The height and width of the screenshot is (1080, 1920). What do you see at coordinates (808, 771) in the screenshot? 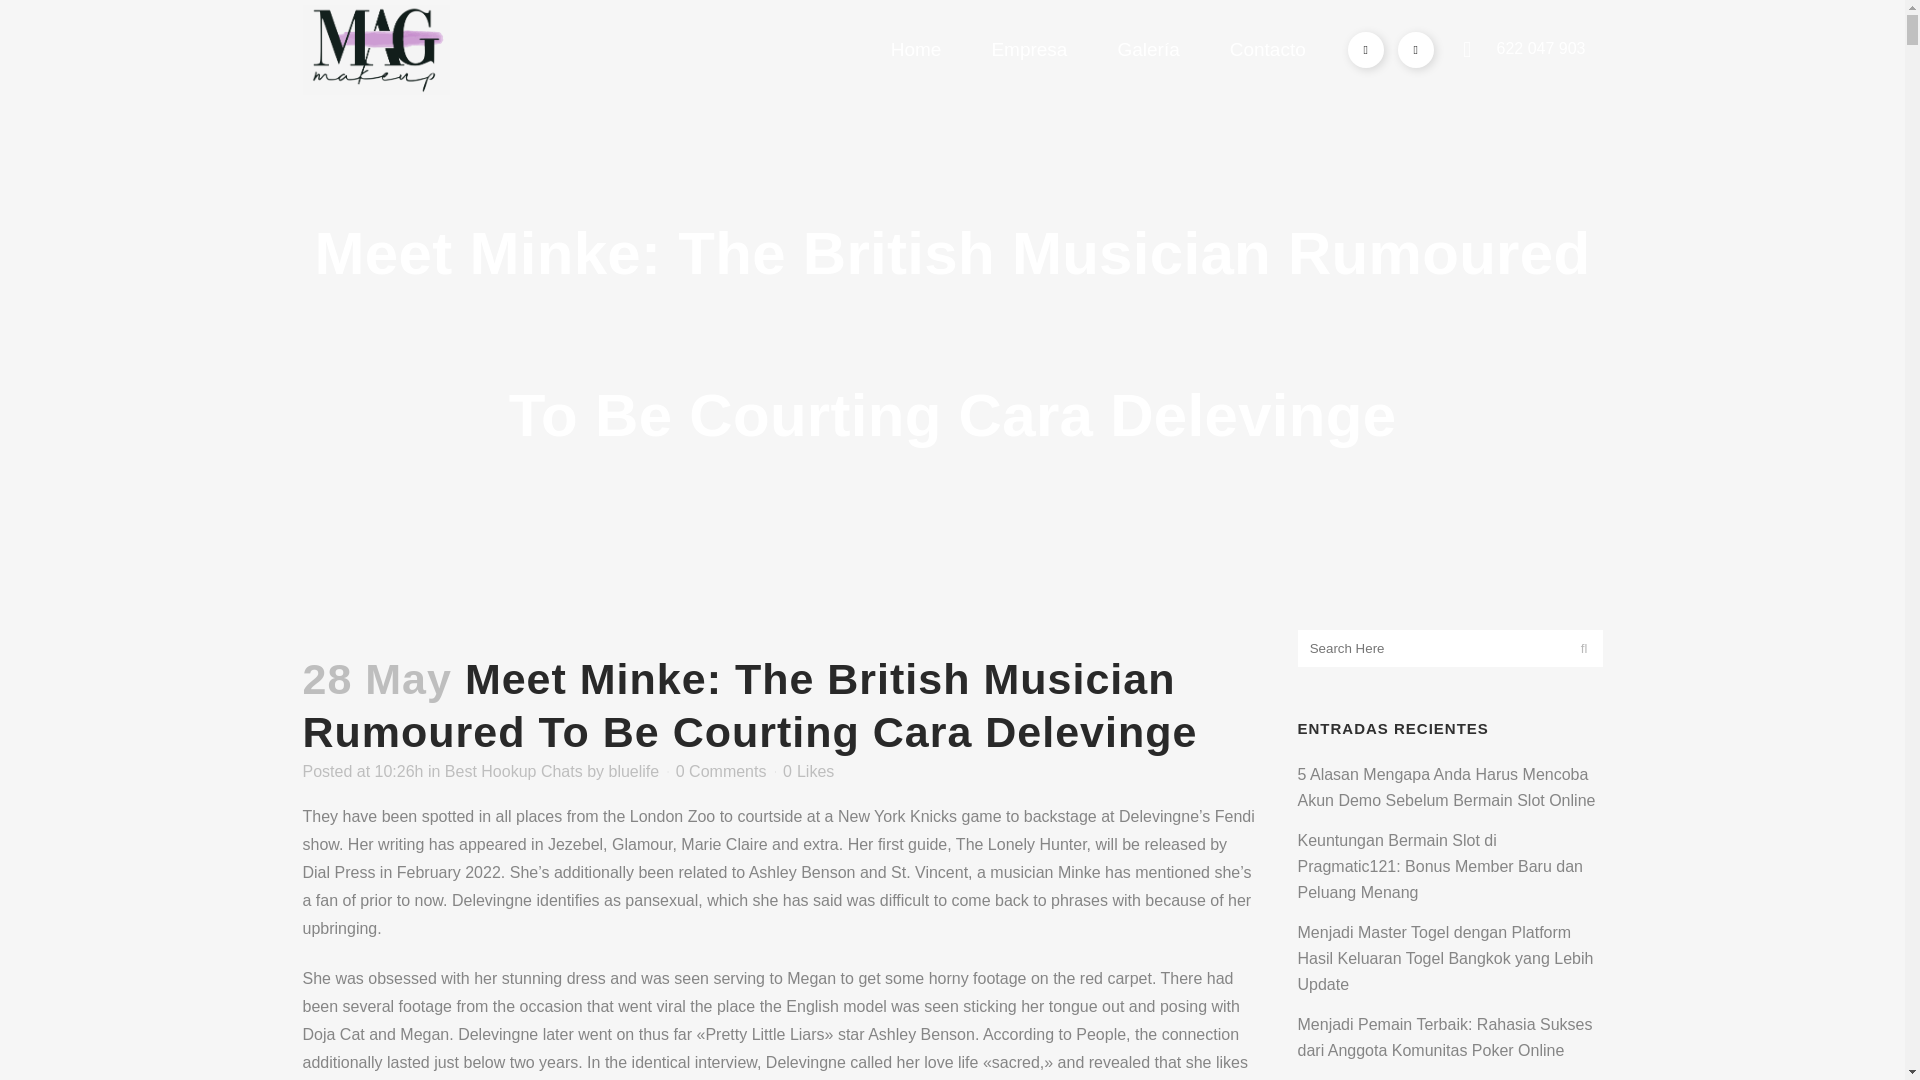
I see `0 Likes` at bounding box center [808, 771].